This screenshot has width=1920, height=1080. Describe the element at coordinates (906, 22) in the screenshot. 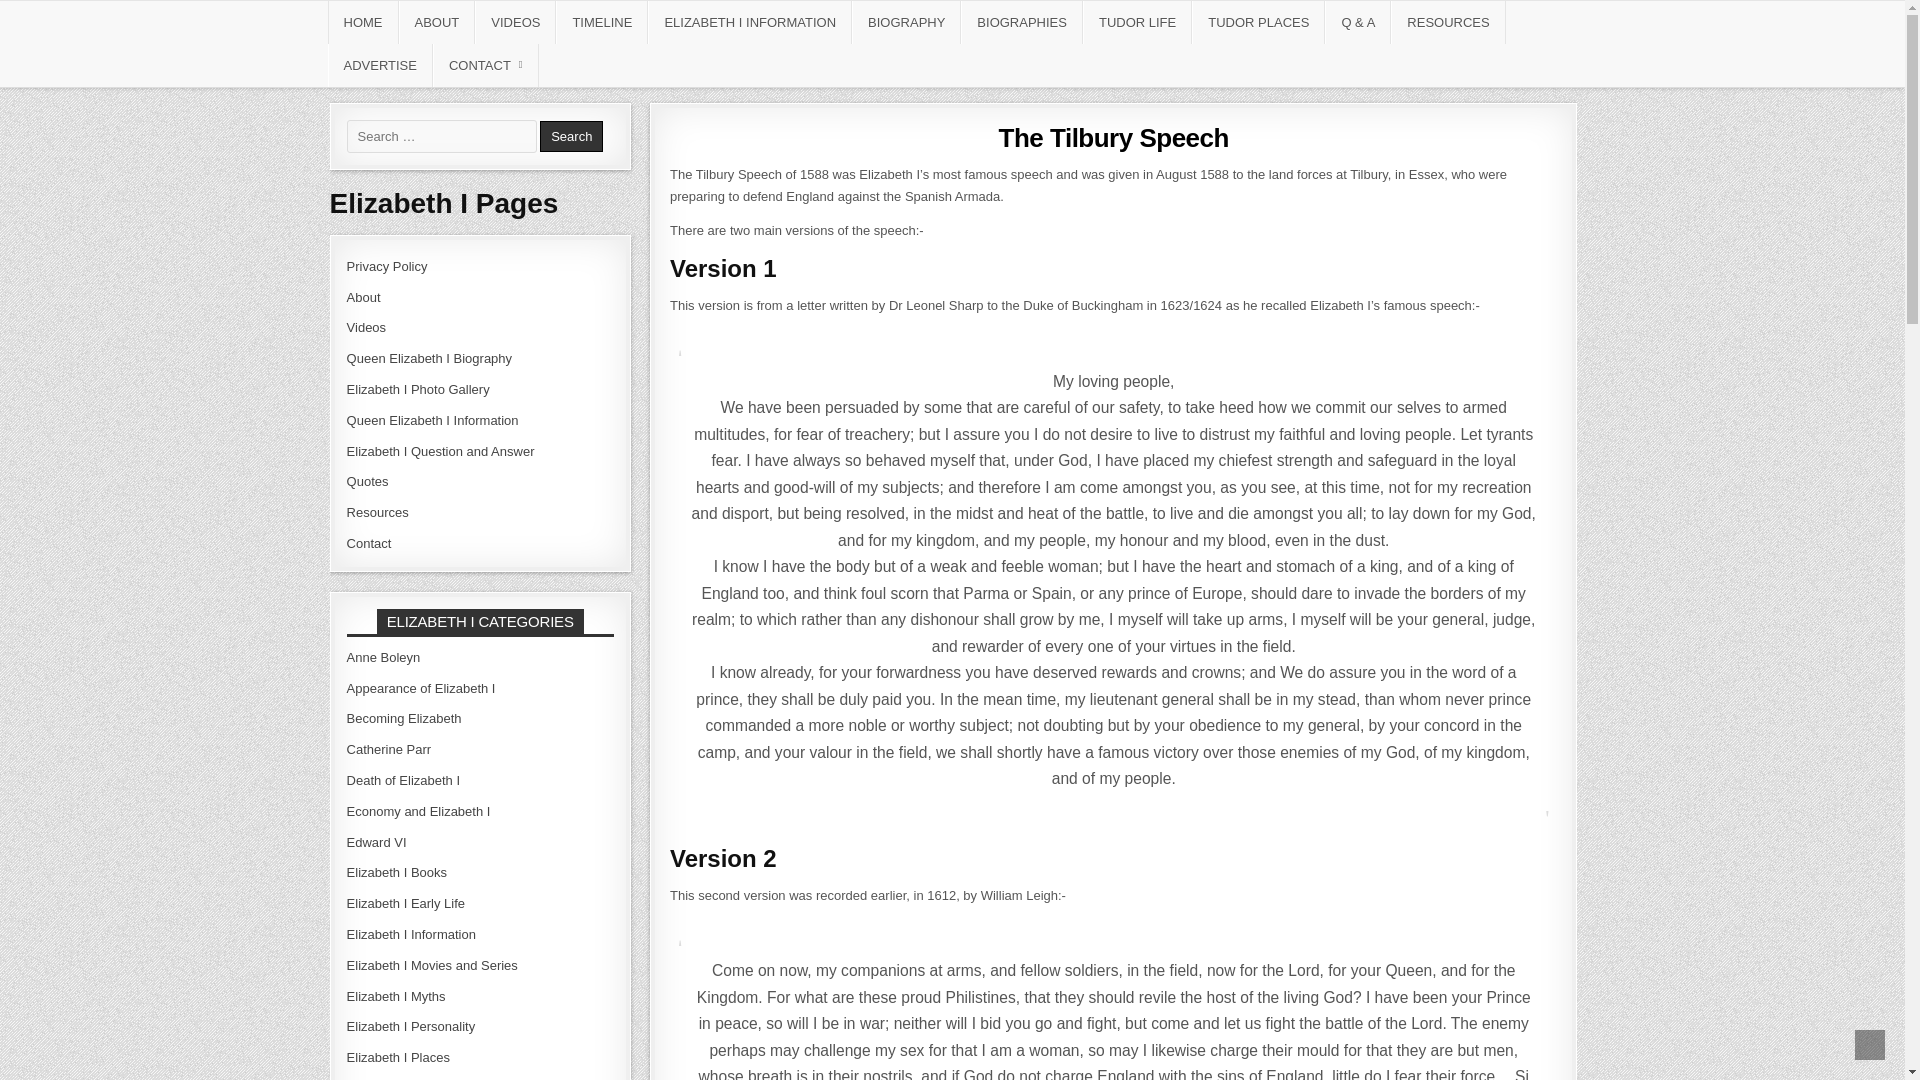

I see `BIOGRAPHY` at that location.